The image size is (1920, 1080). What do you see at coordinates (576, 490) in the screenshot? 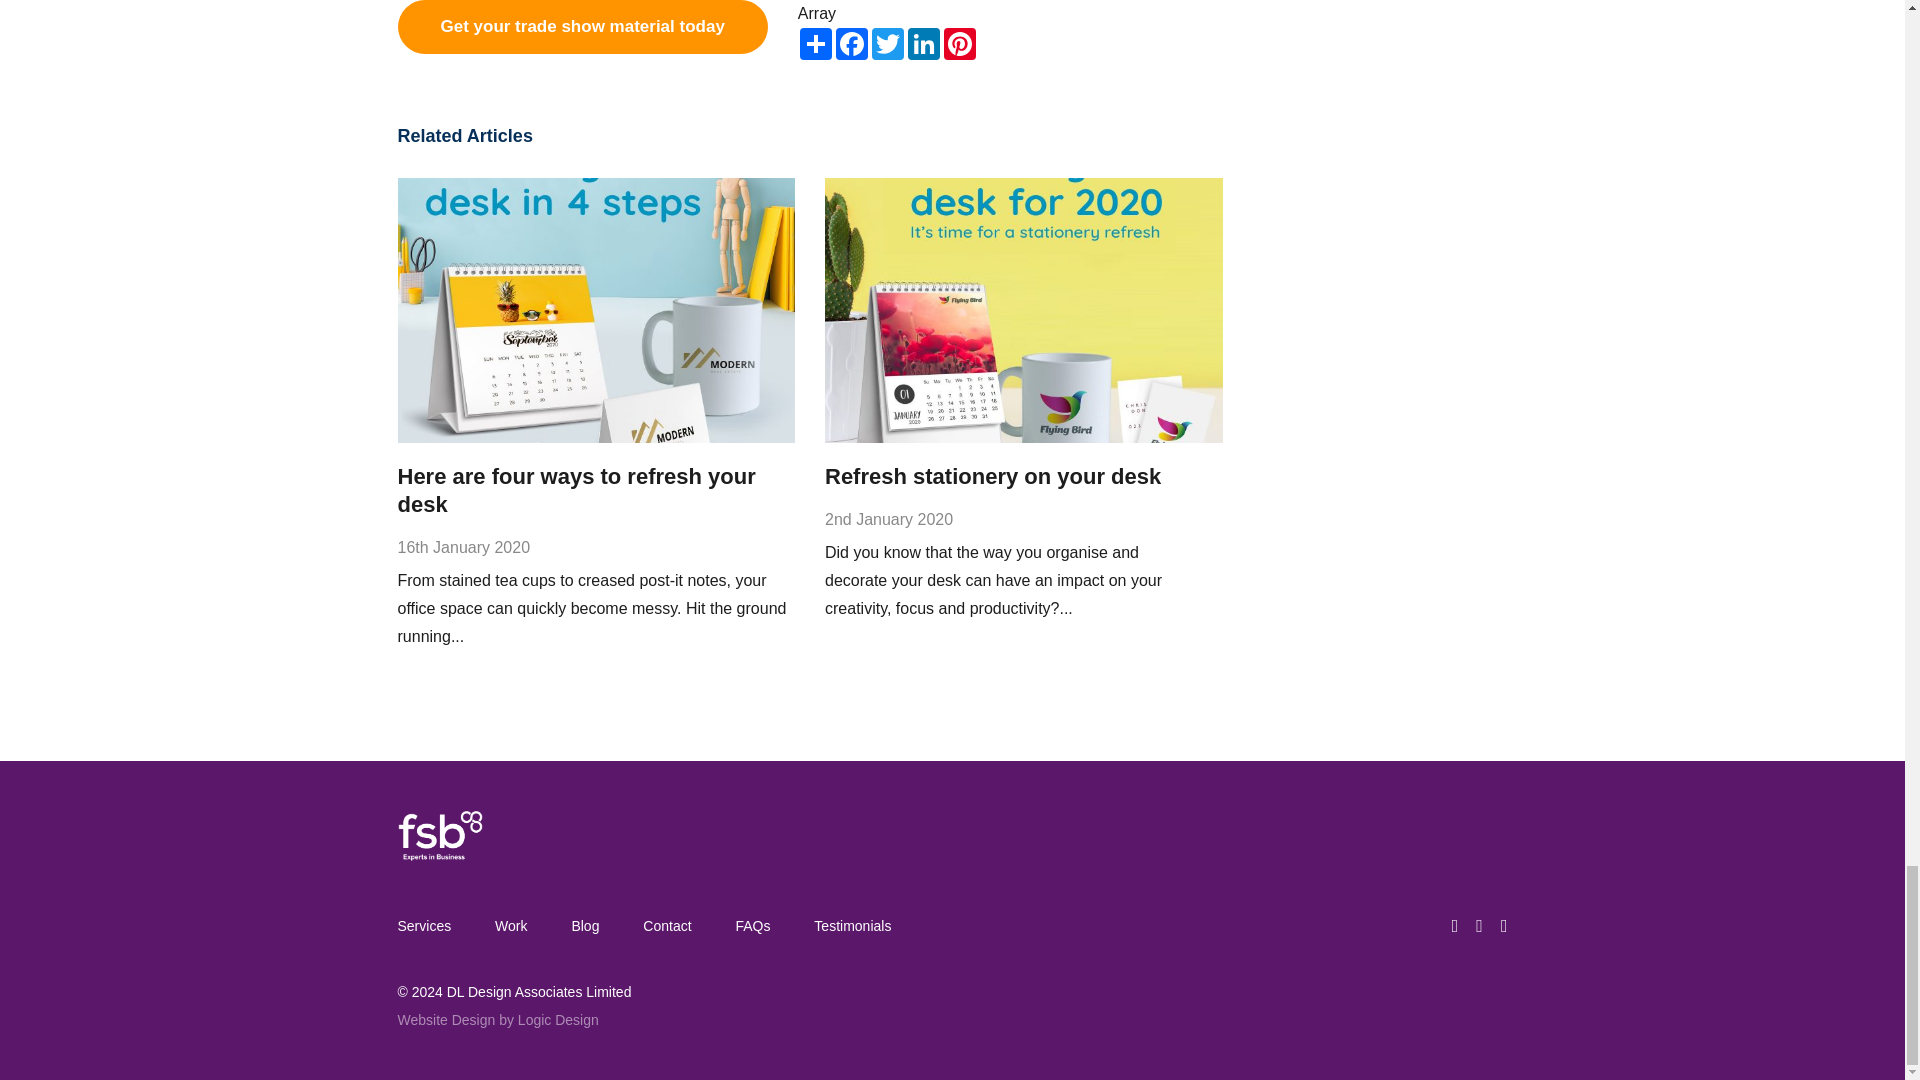
I see `Here are four ways to refresh your desk` at bounding box center [576, 490].